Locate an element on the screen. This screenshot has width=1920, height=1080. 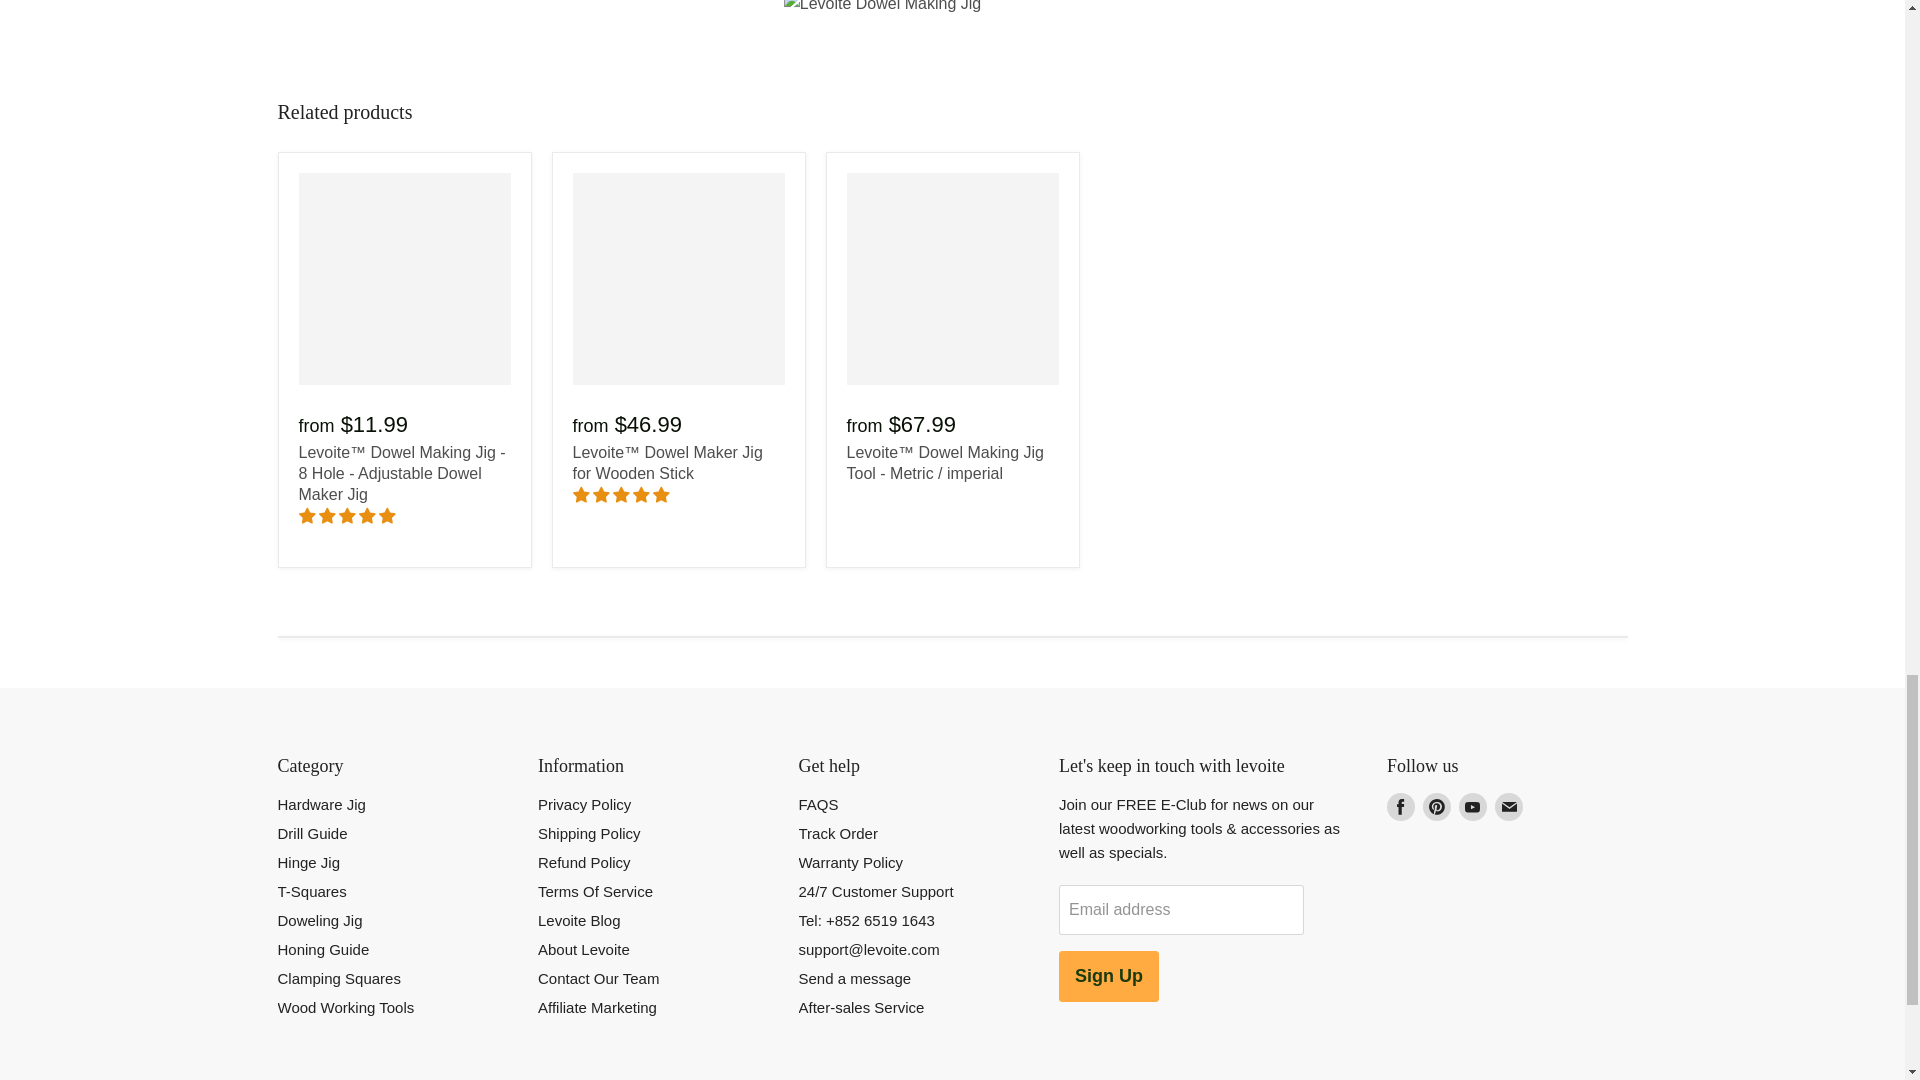
E-mail is located at coordinates (1508, 807).